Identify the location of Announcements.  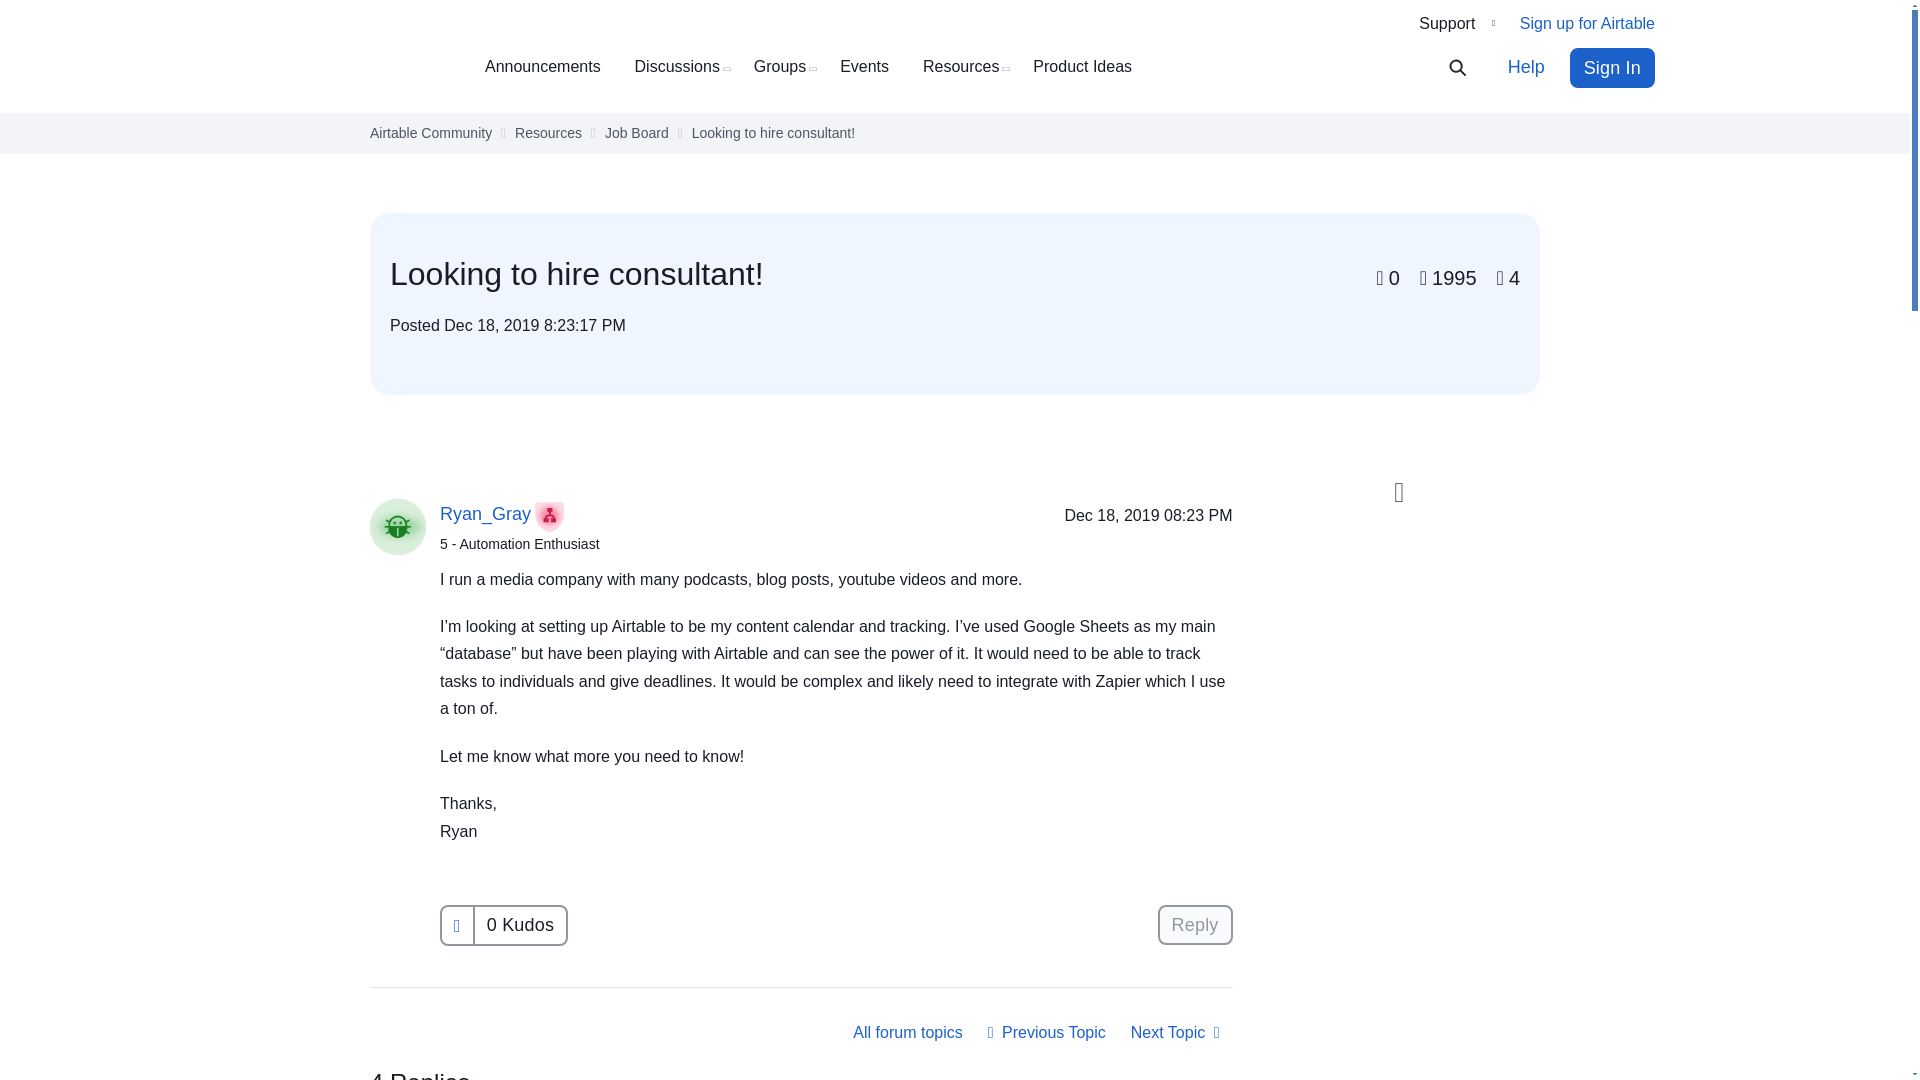
(550, 67).